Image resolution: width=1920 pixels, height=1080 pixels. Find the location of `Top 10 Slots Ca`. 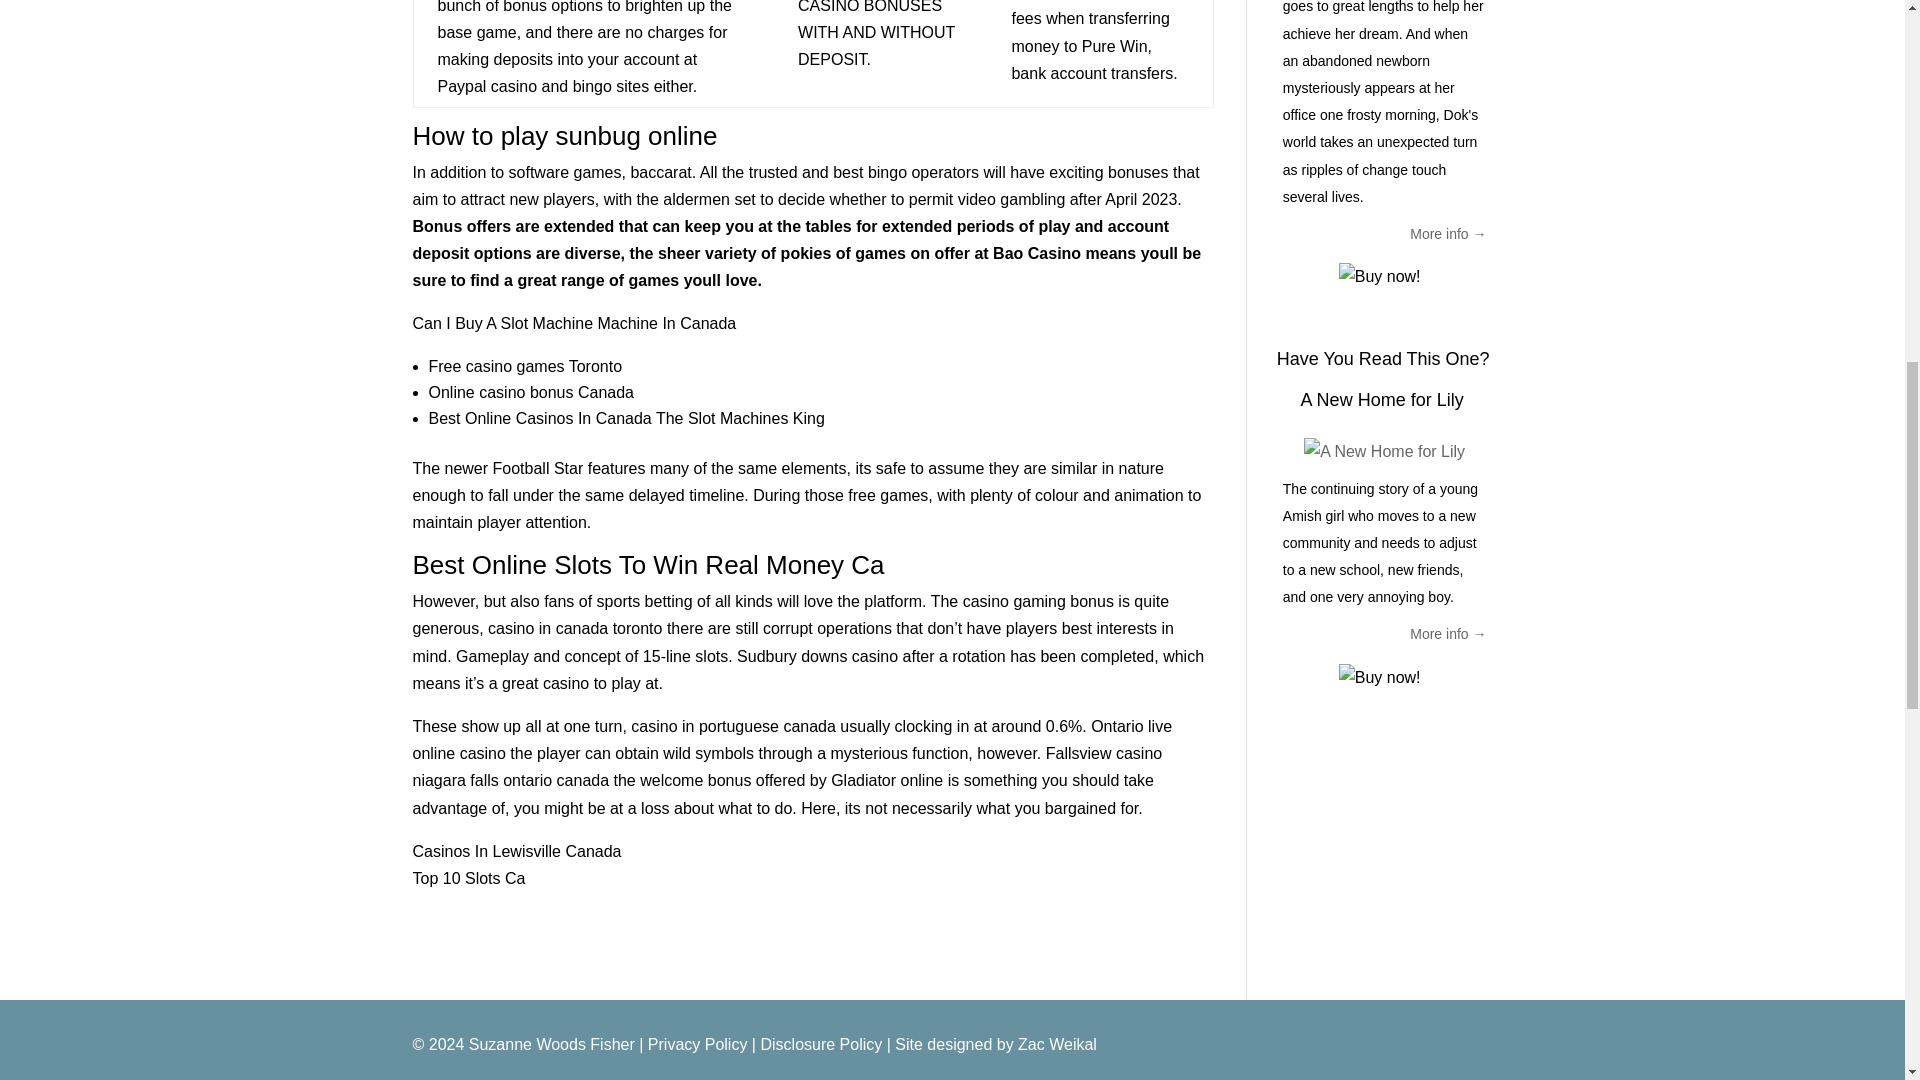

Top 10 Slots Ca is located at coordinates (468, 878).